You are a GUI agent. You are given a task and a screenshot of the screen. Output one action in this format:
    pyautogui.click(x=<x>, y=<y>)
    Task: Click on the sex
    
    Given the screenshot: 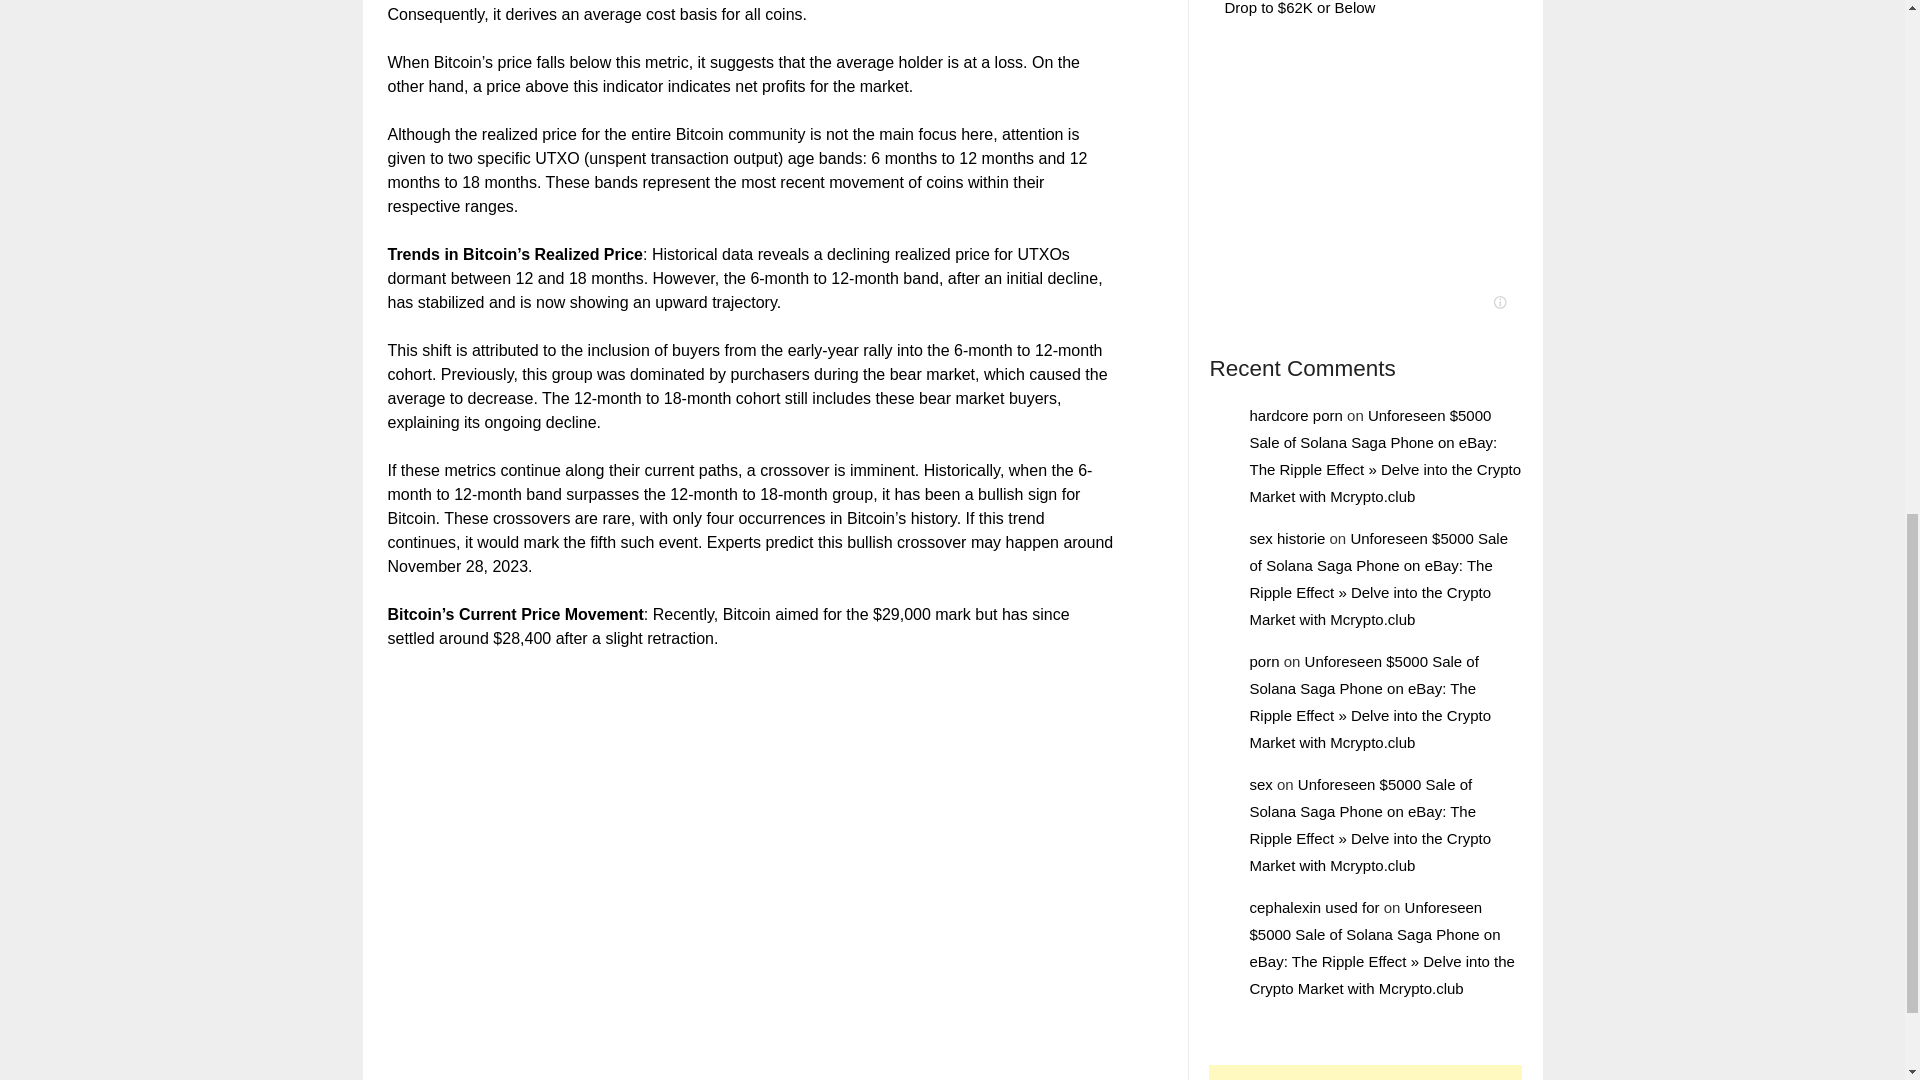 What is the action you would take?
    pyautogui.click(x=1260, y=784)
    